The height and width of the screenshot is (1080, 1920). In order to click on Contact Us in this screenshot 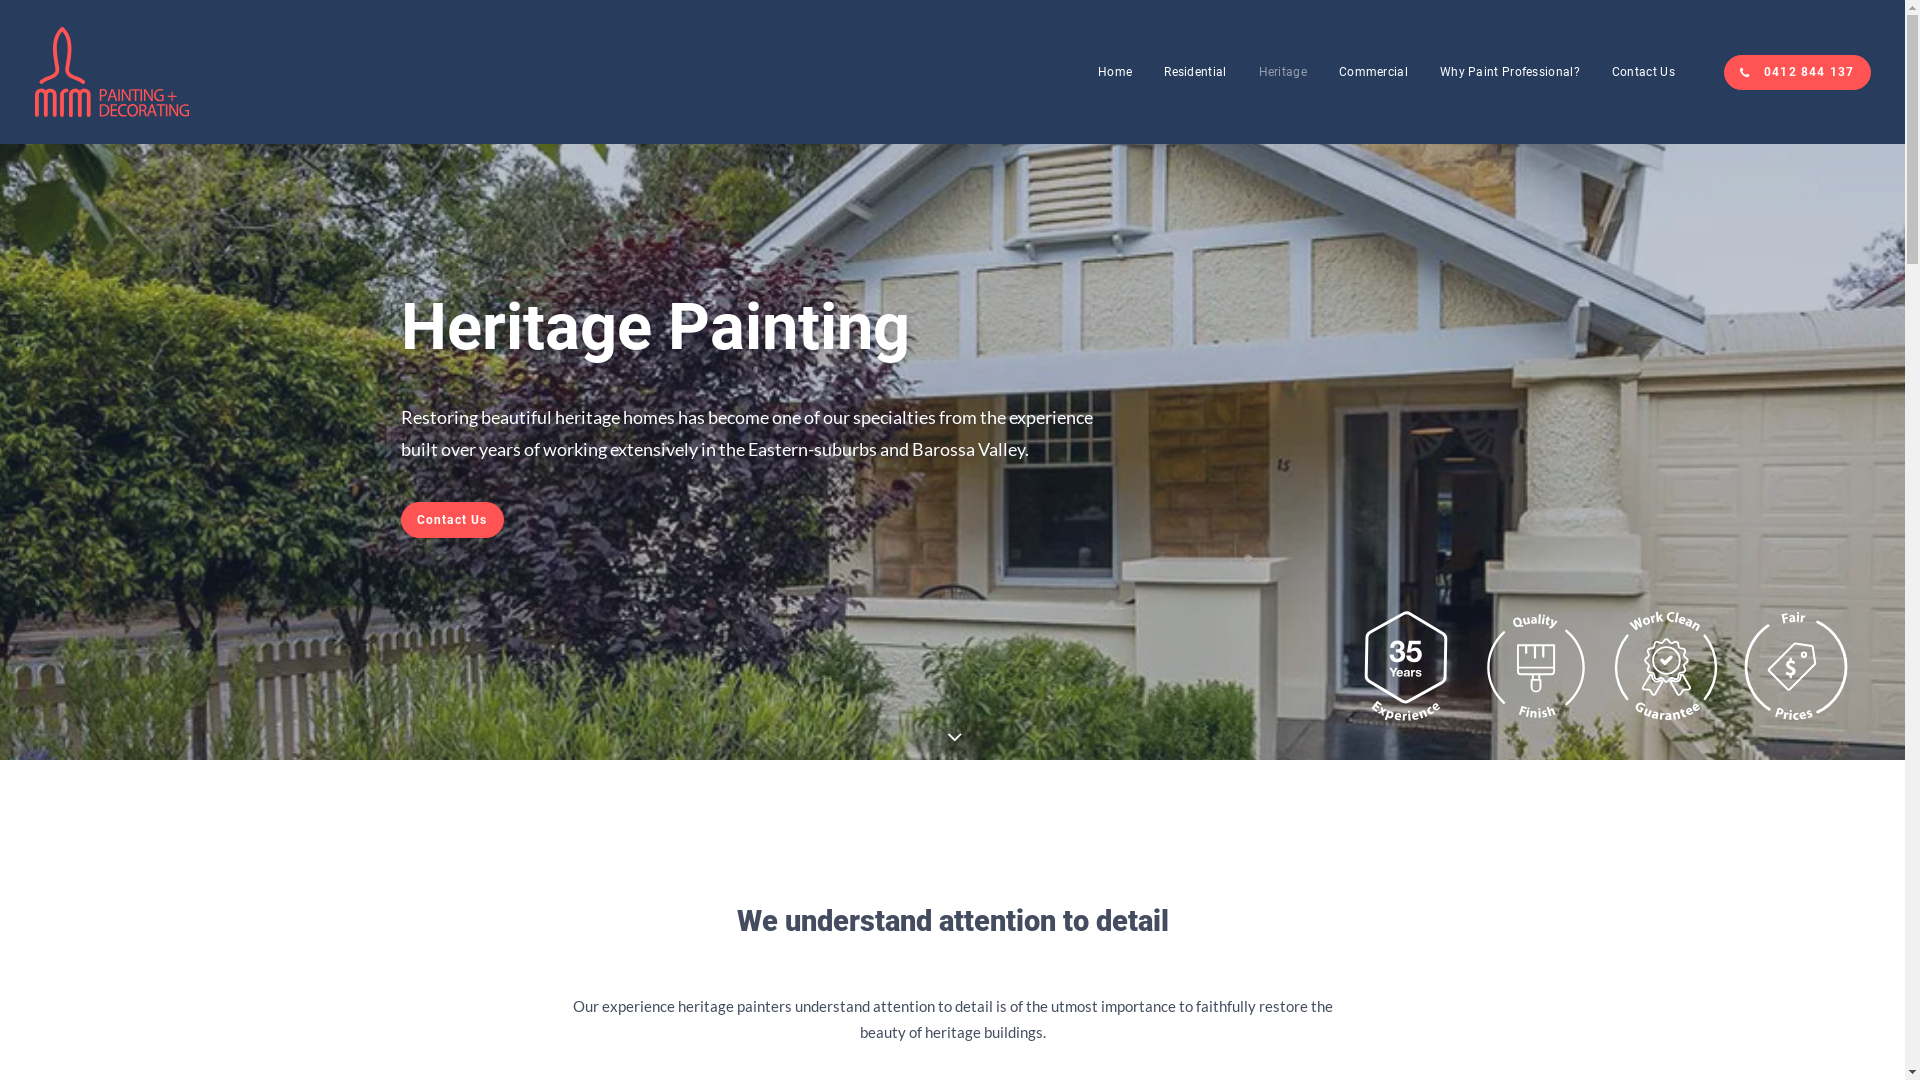, I will do `click(452, 520)`.